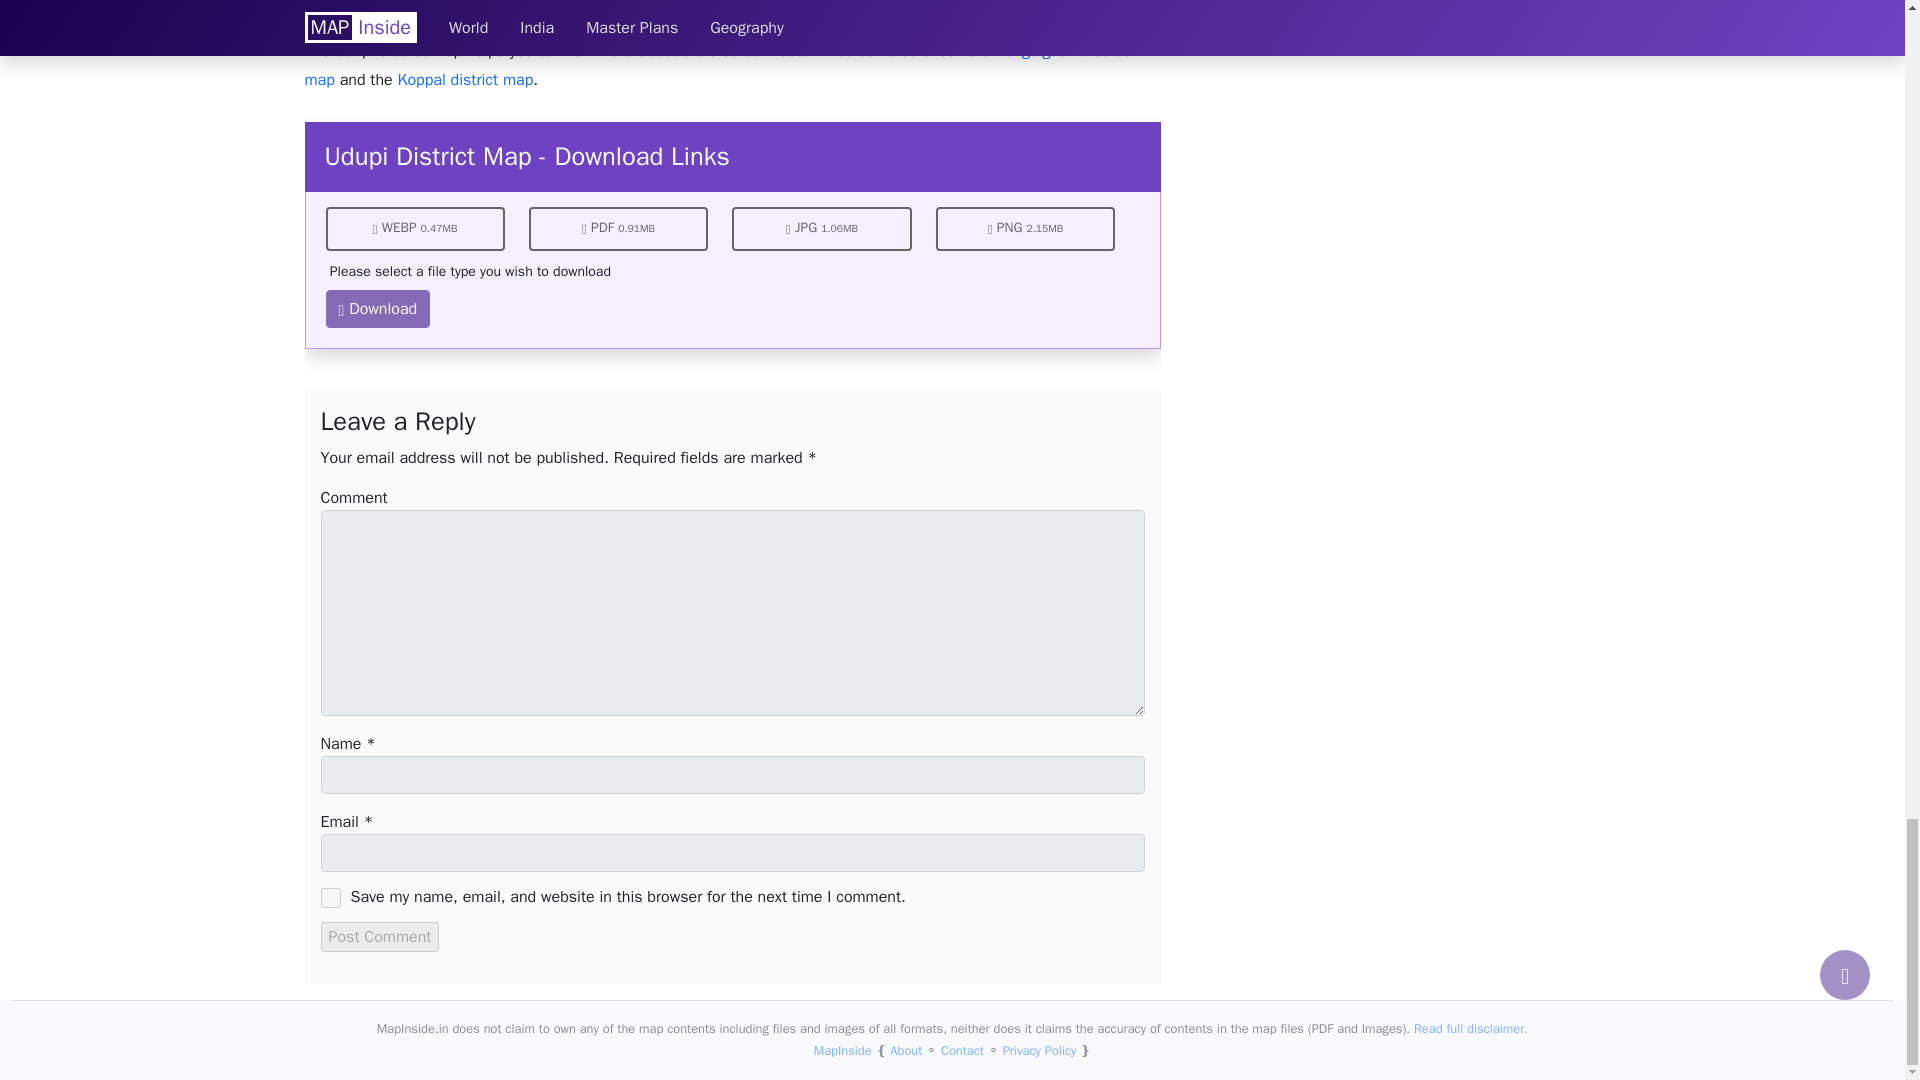  I want to click on Read full disclaimer., so click(1470, 1028).